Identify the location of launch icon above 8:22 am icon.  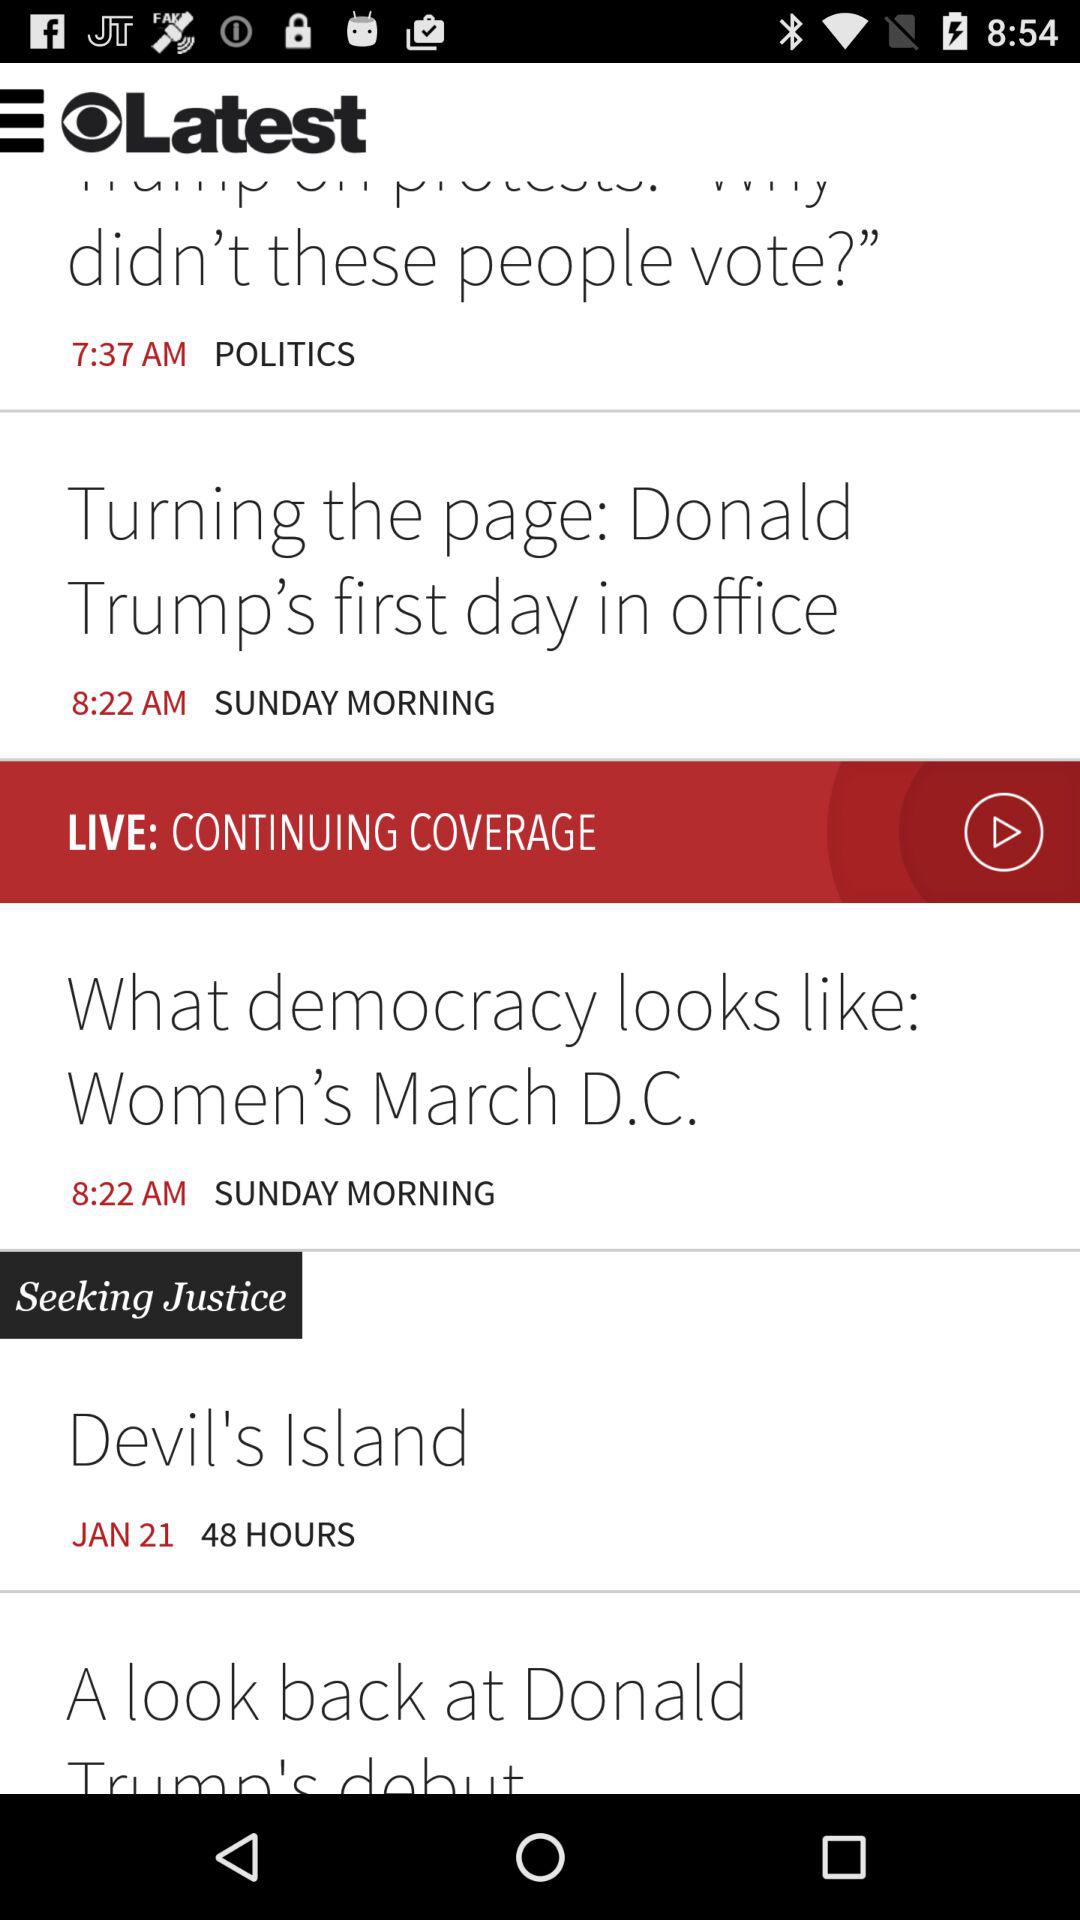
(540, 566).